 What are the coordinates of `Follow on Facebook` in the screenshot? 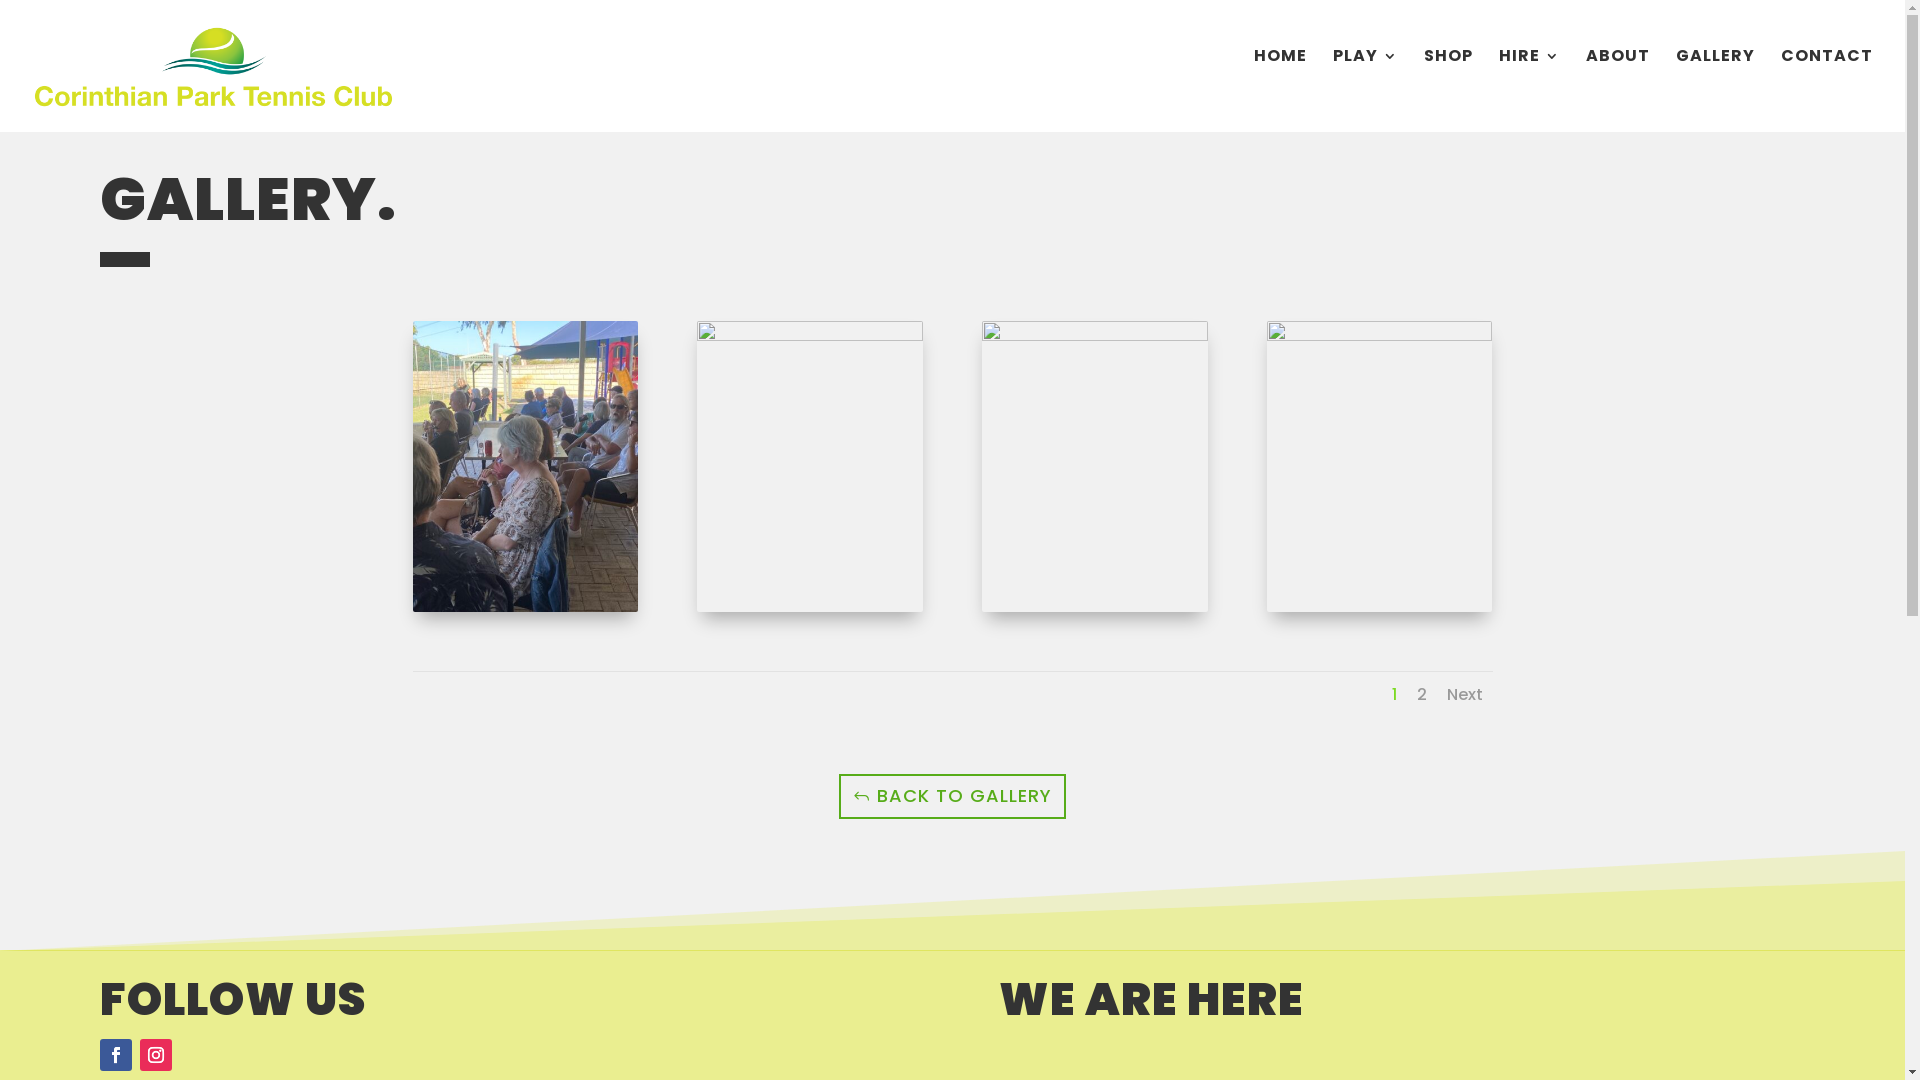 It's located at (116, 1055).